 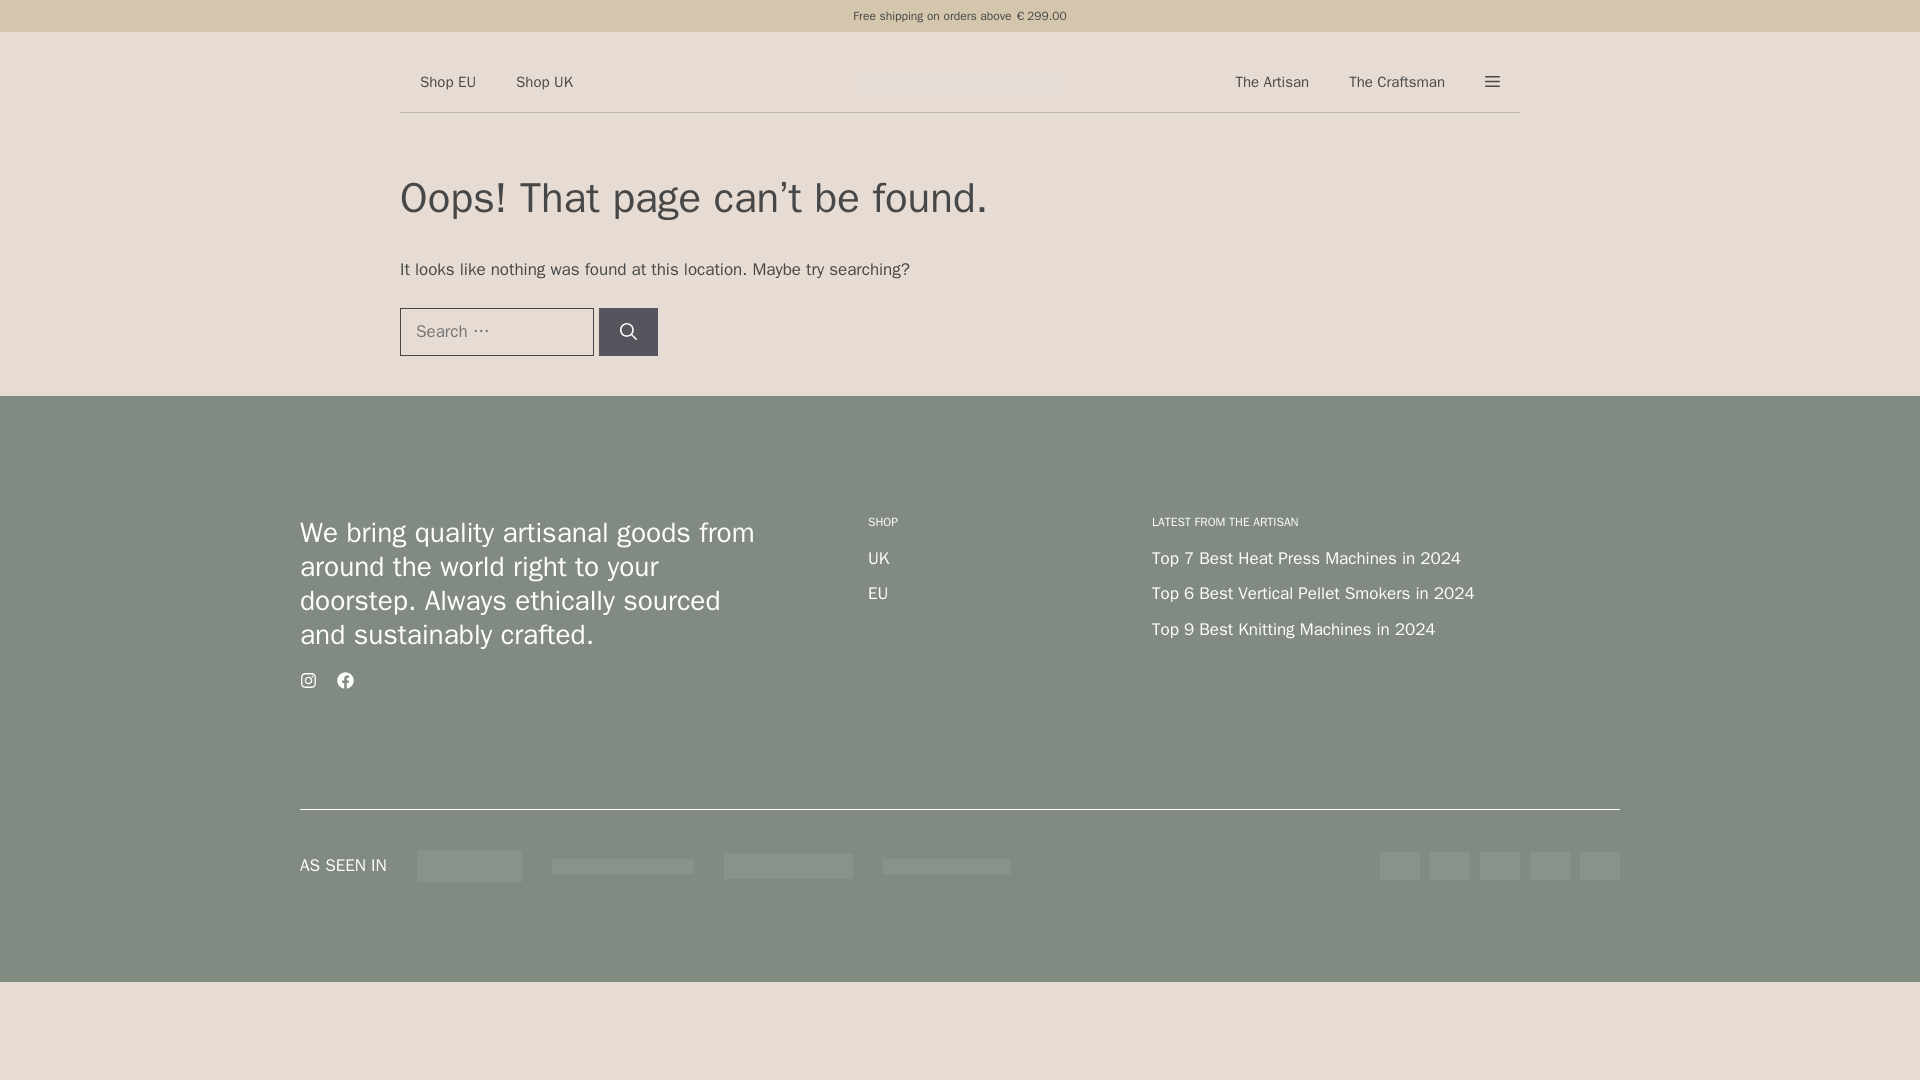 What do you see at coordinates (1400, 866) in the screenshot?
I see `icon-10` at bounding box center [1400, 866].